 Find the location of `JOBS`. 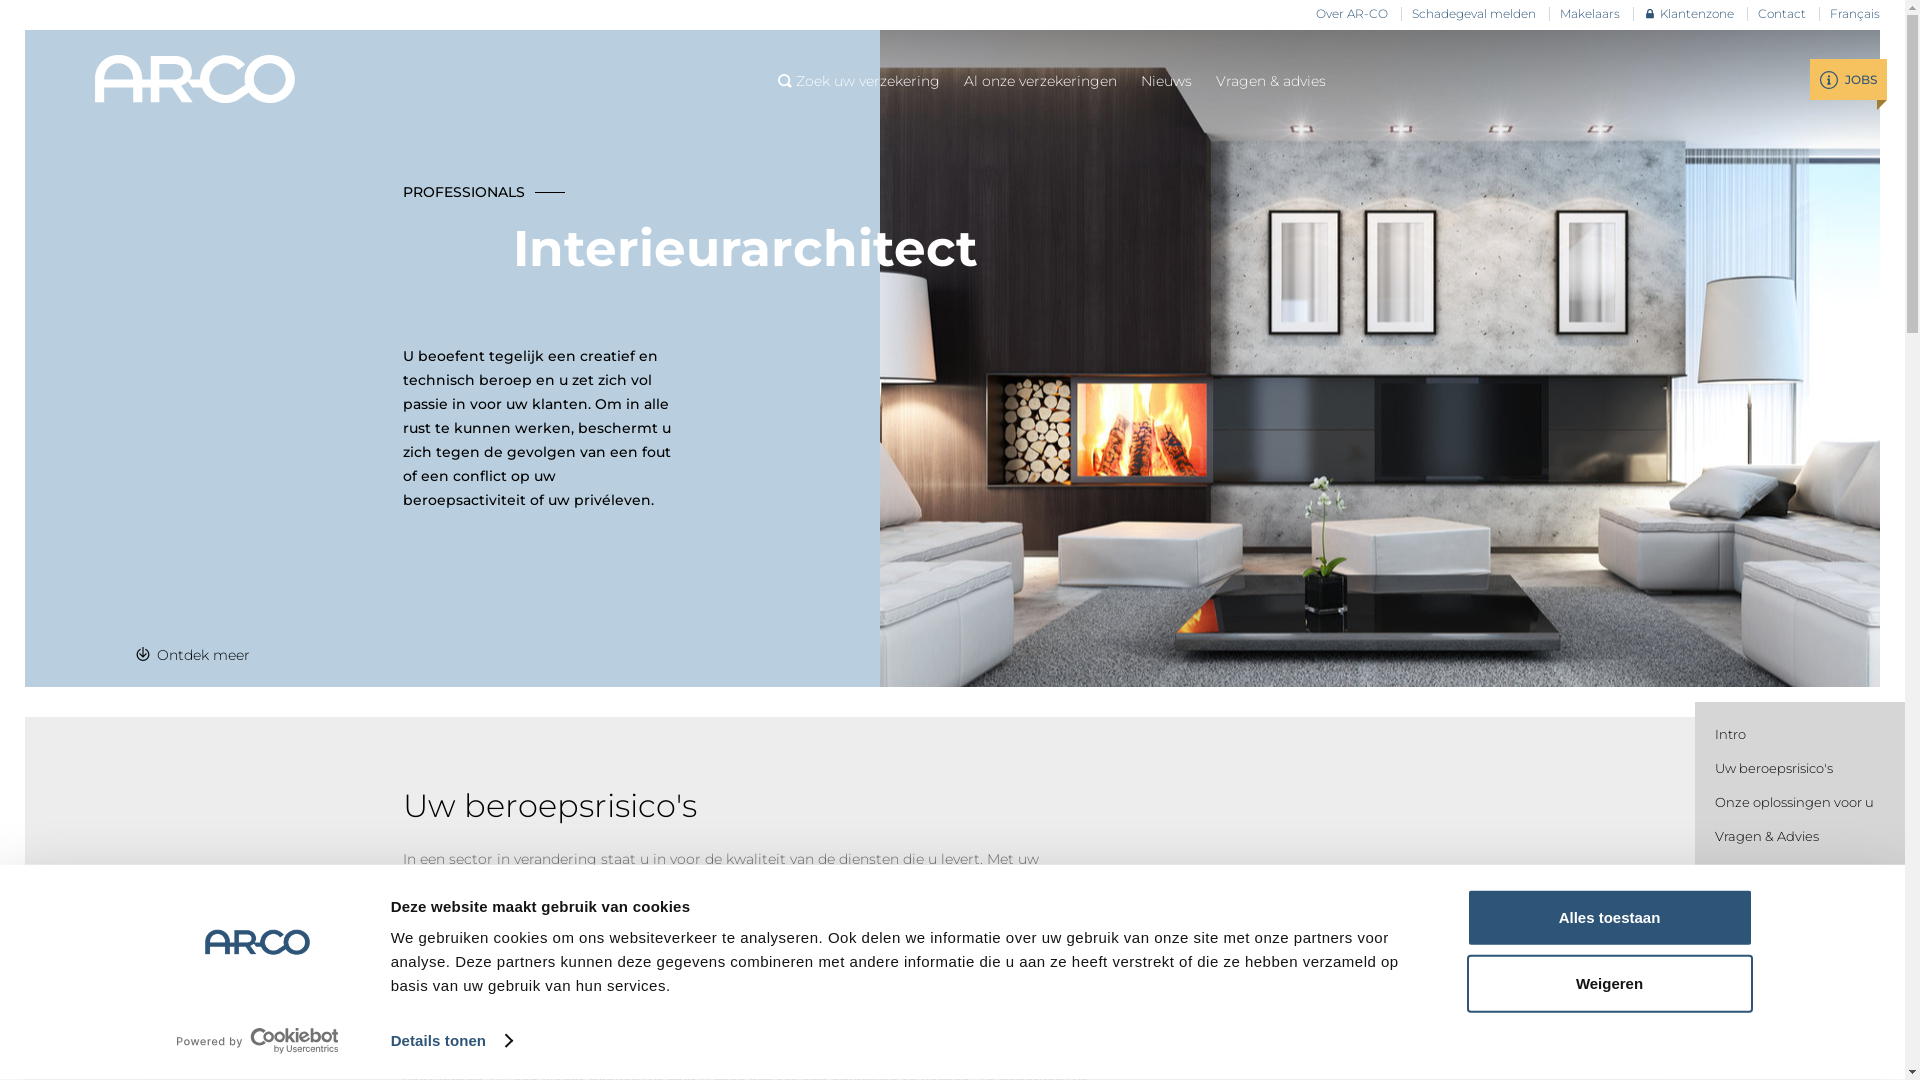

JOBS is located at coordinates (1848, 80).